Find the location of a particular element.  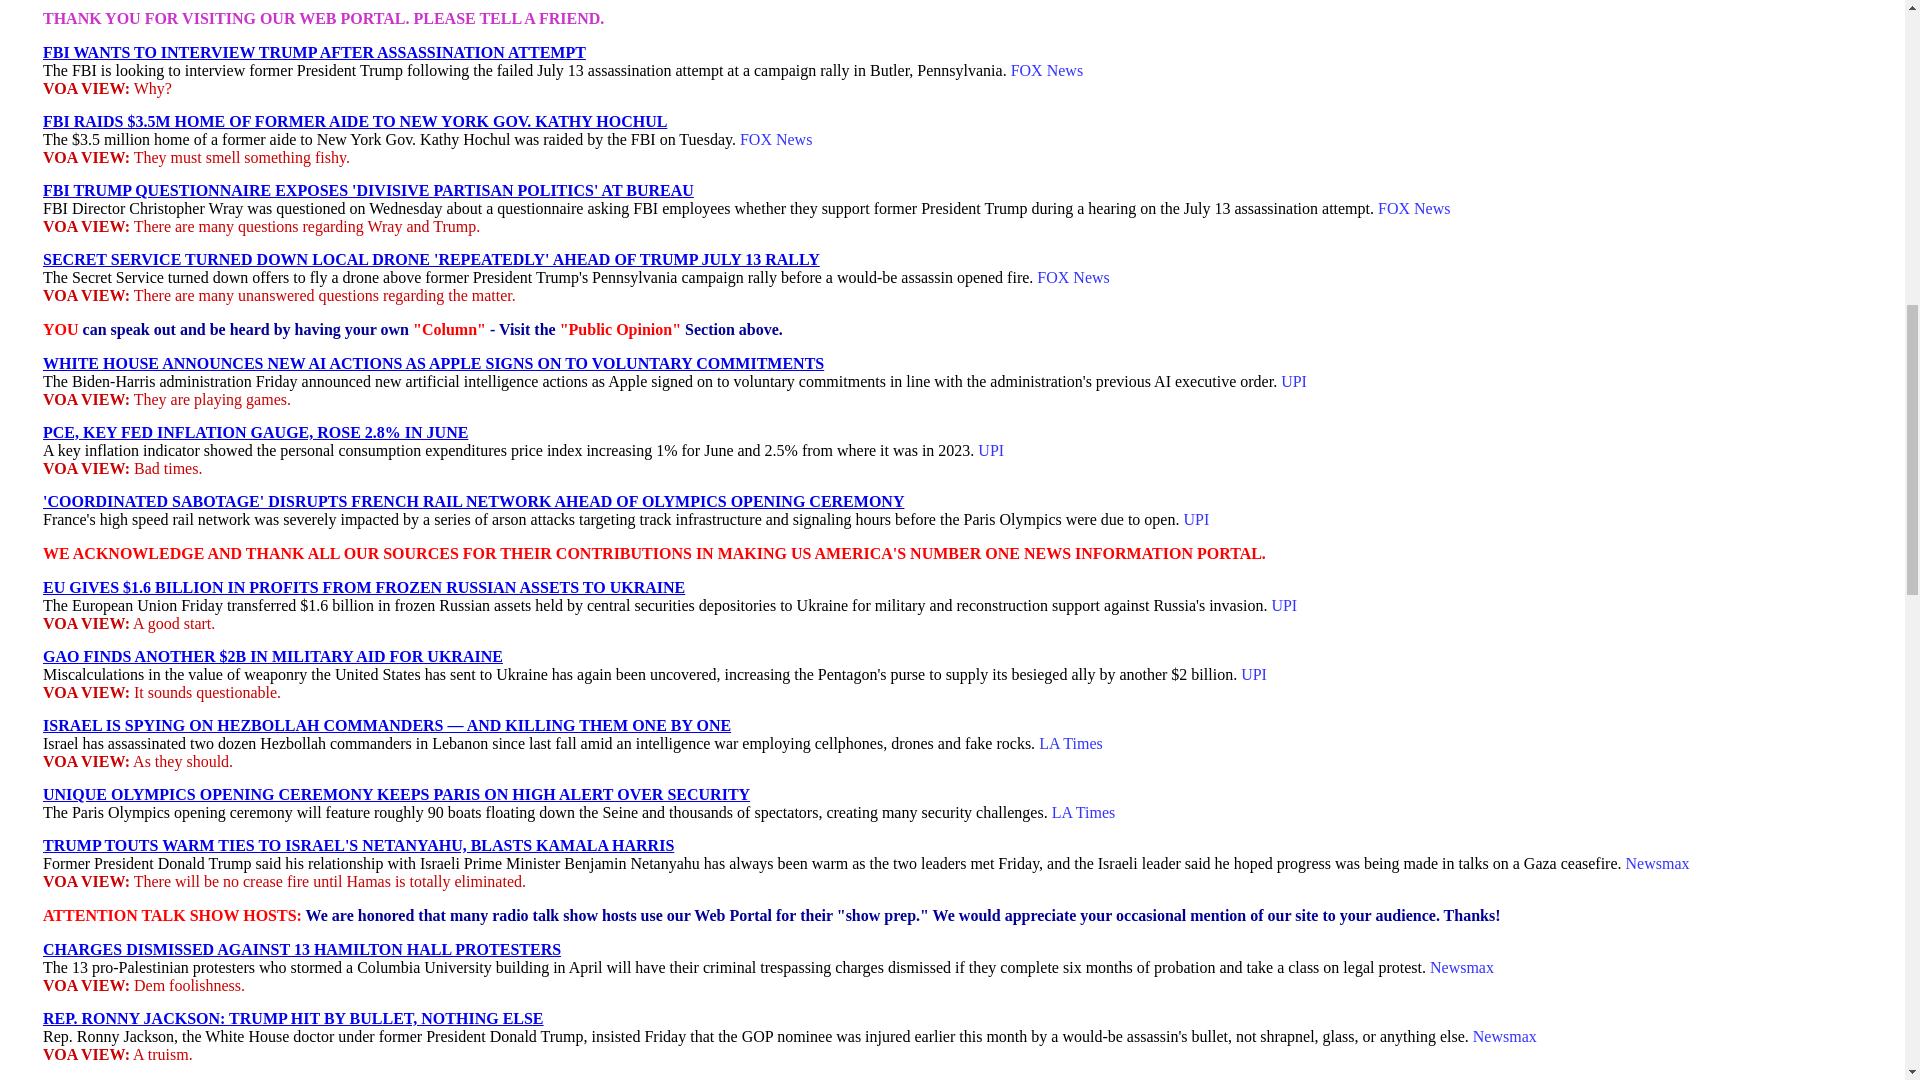

FBI WANTS TO INTERVIEW TRUMP AFTER ASSASSINATION ATTEMPT is located at coordinates (314, 52).